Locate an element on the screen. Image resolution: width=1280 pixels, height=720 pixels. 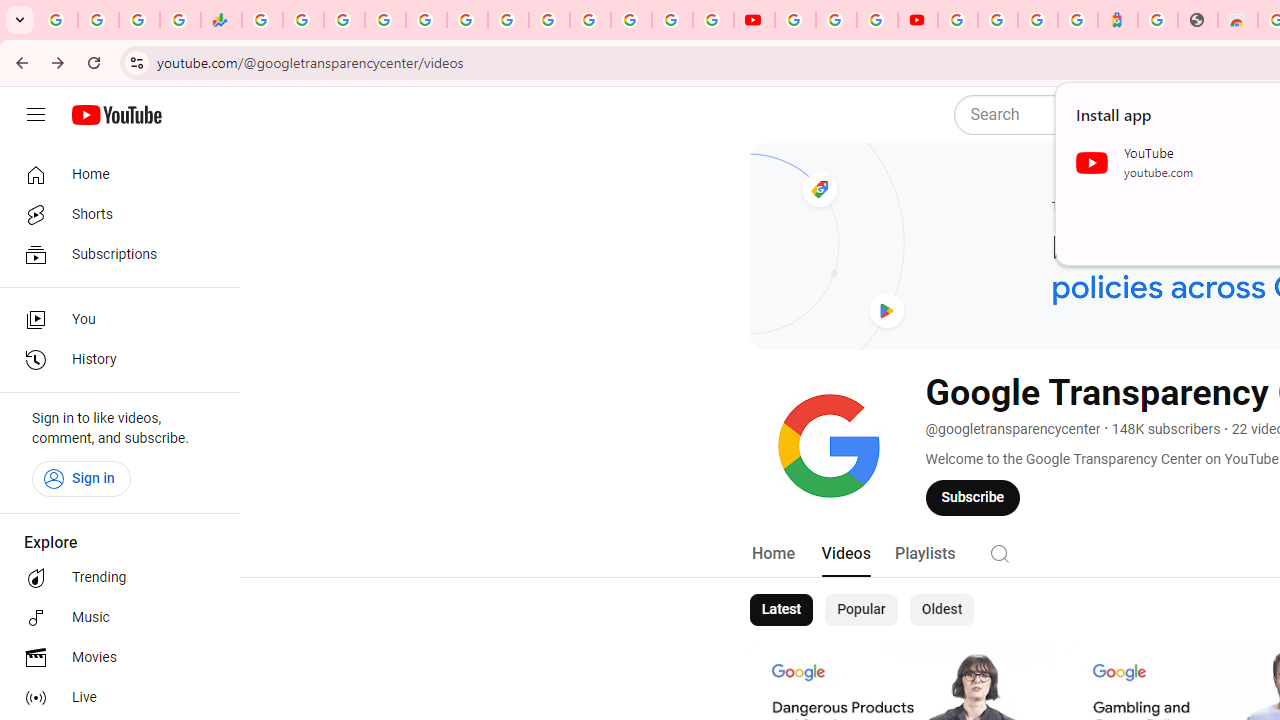
Live is located at coordinates (114, 698).